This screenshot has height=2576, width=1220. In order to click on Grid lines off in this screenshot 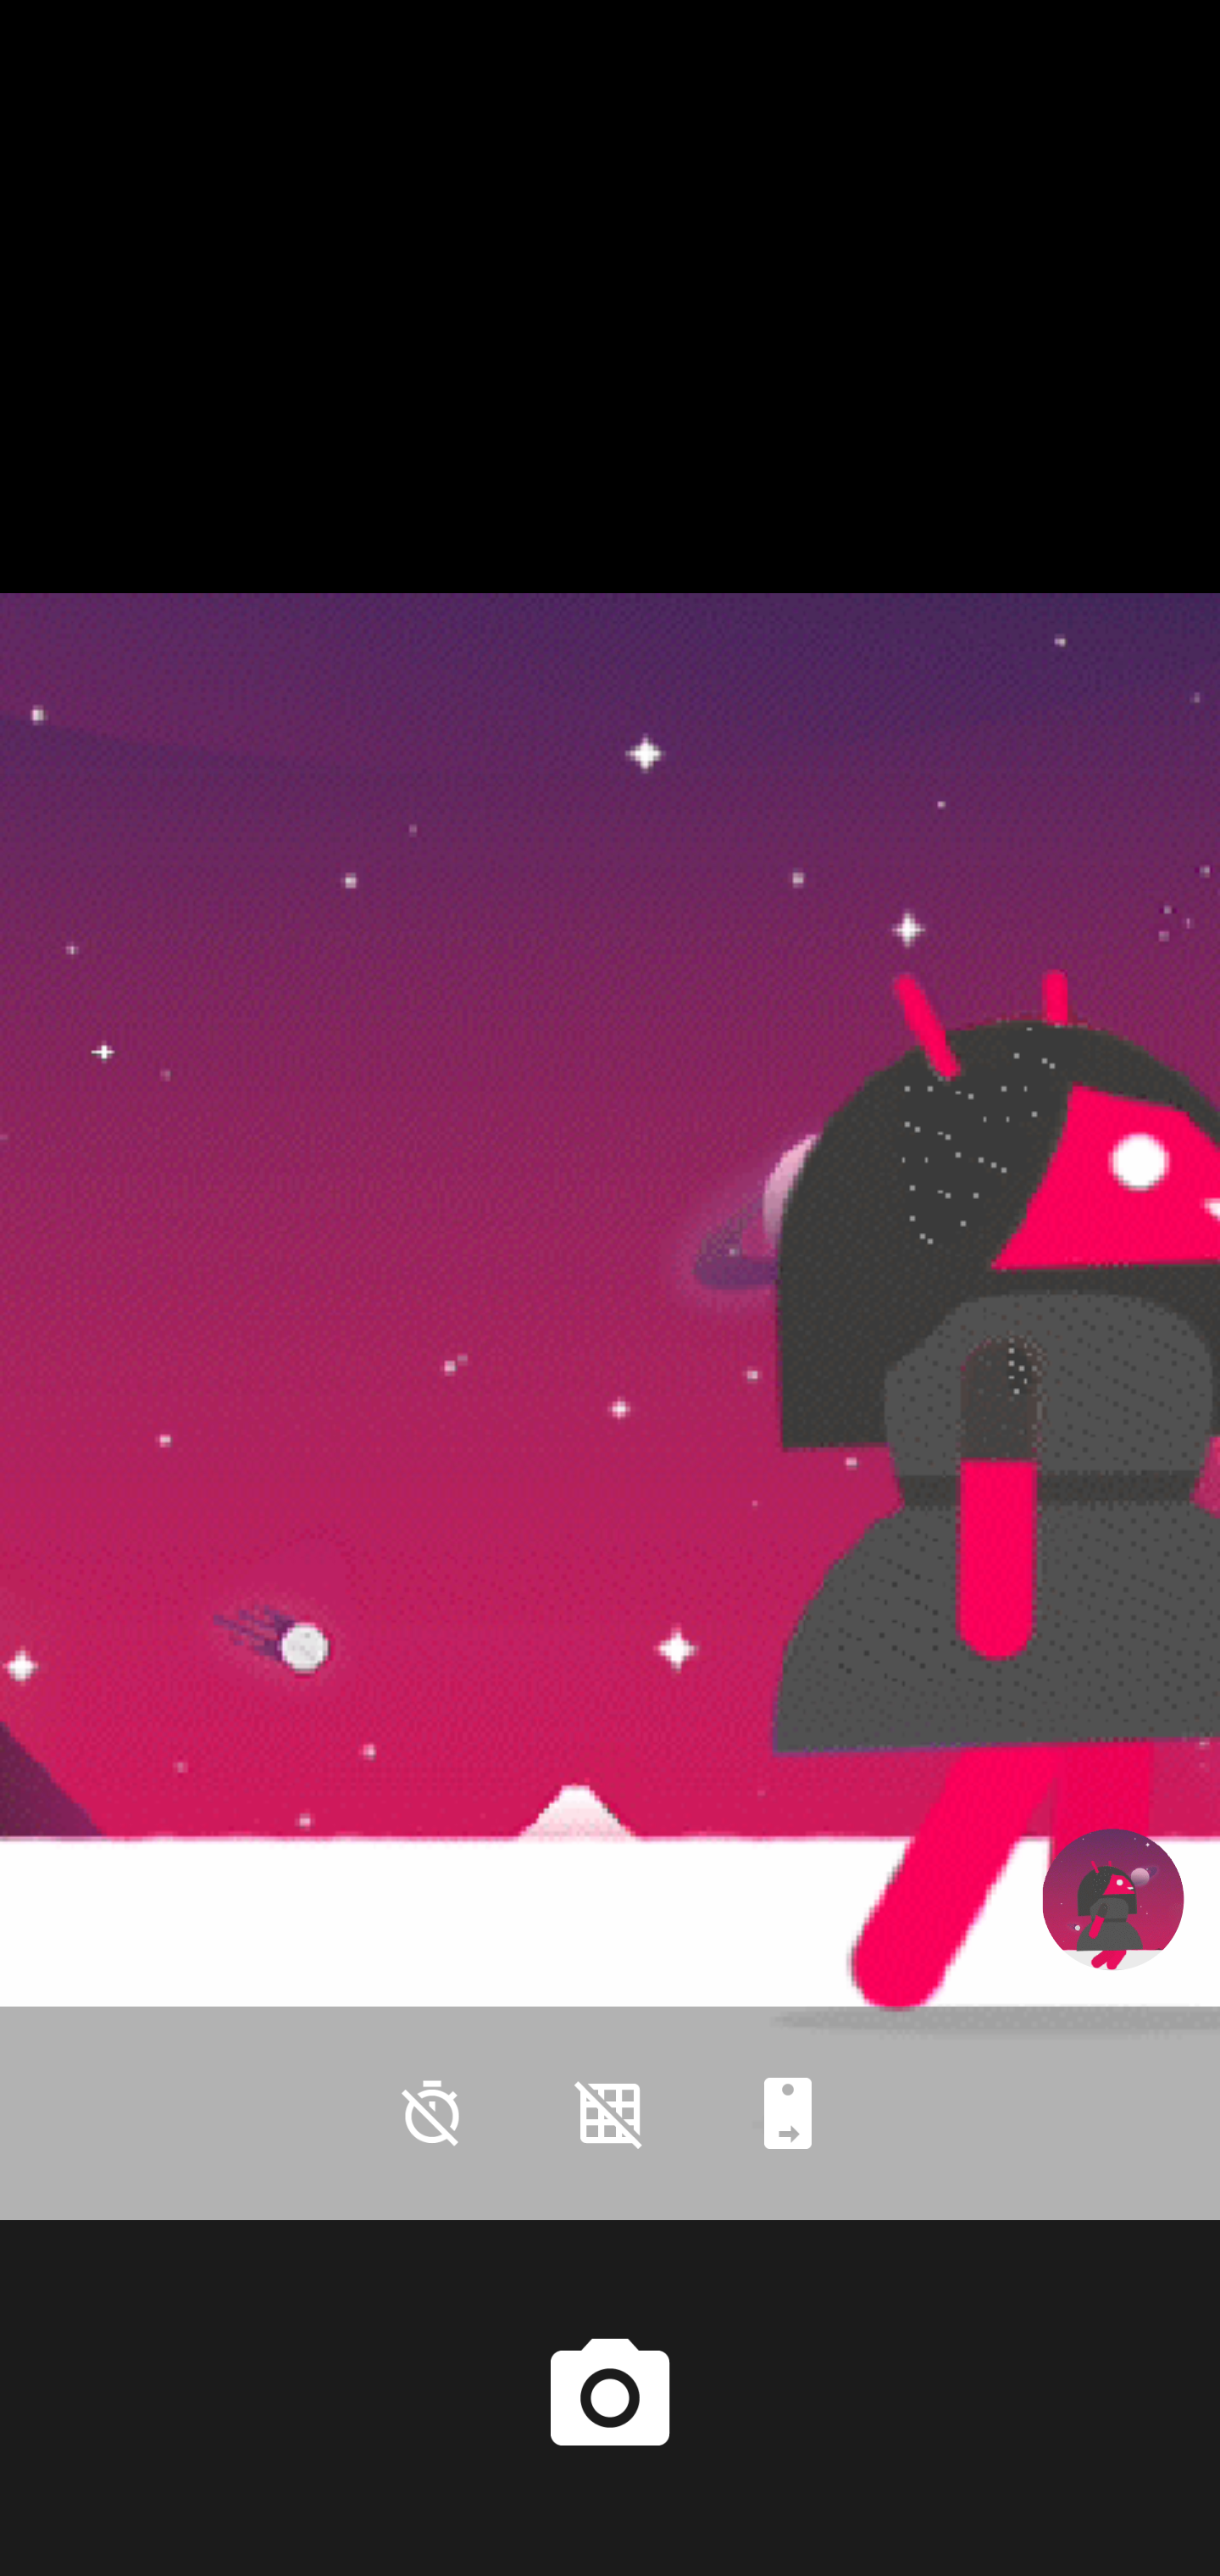, I will do `click(610, 2113)`.